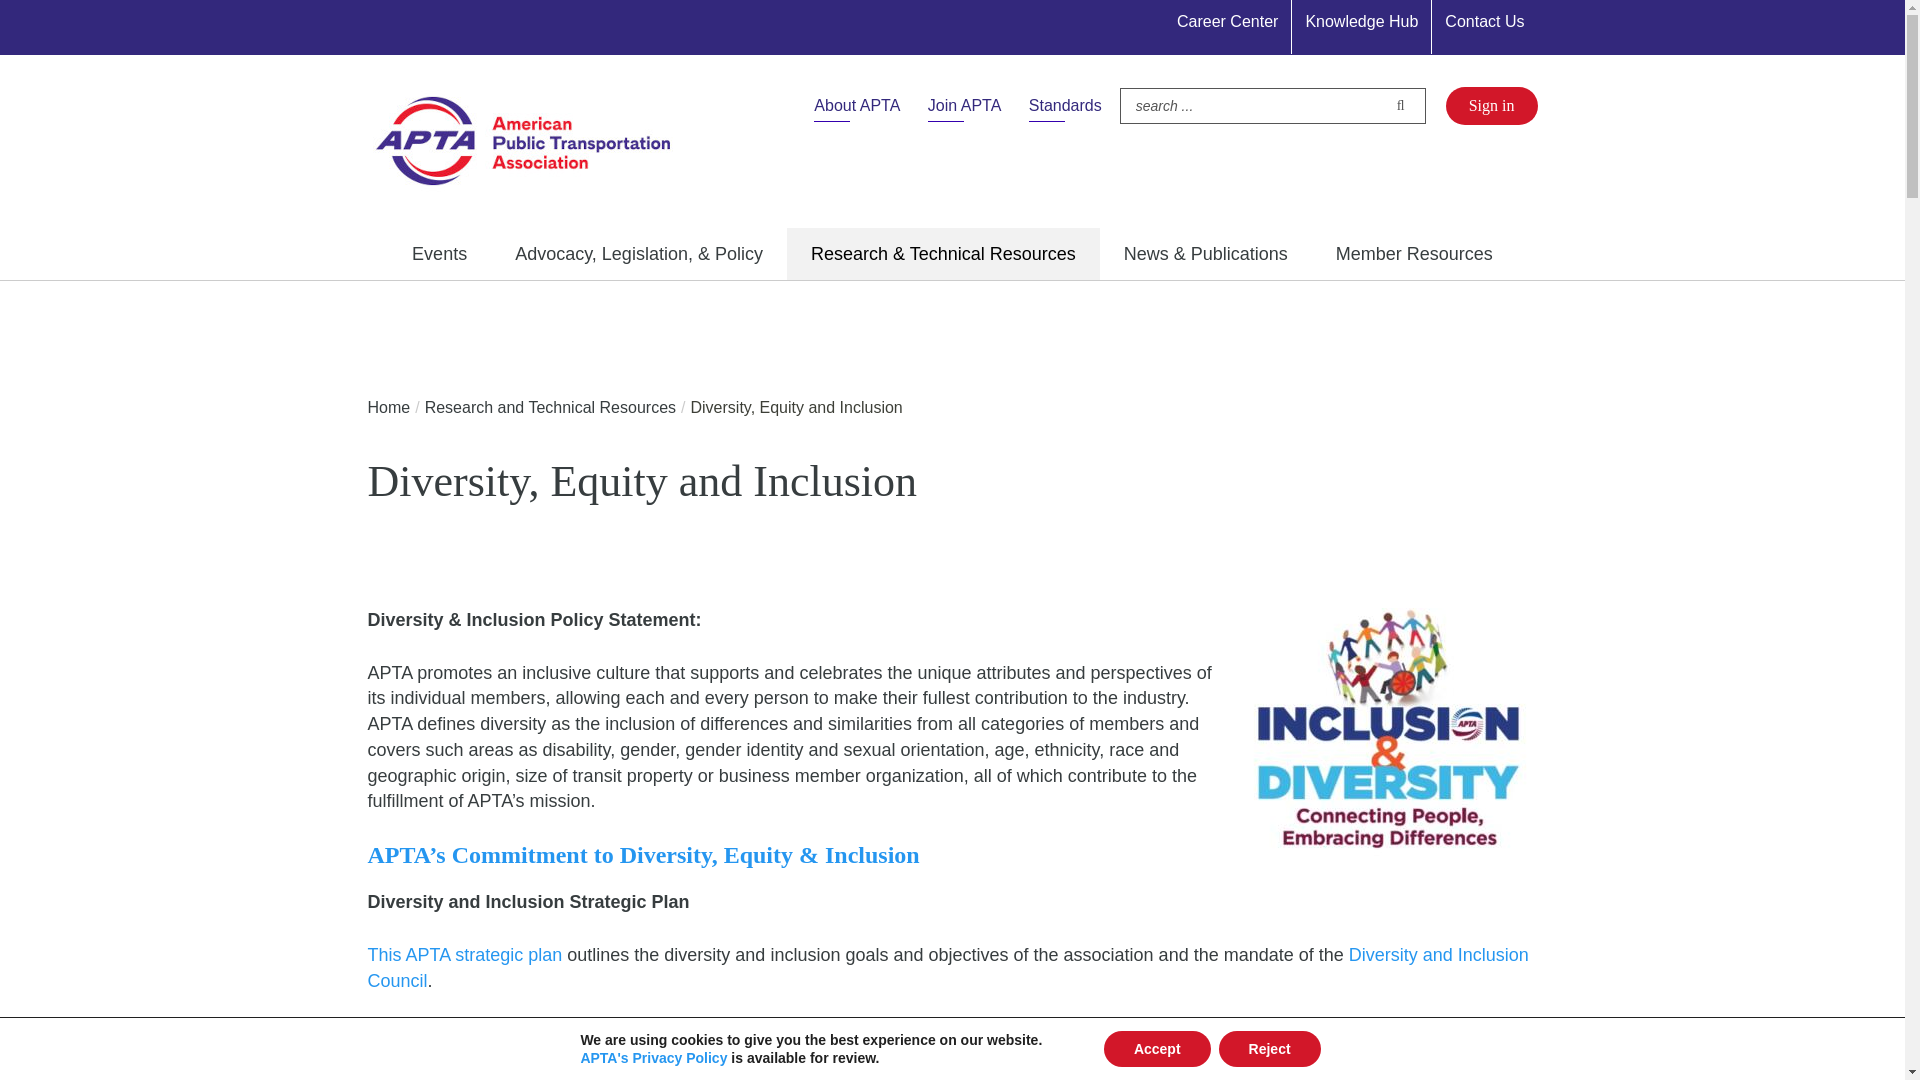 The image size is (1920, 1080). I want to click on About APTA, so click(857, 106).